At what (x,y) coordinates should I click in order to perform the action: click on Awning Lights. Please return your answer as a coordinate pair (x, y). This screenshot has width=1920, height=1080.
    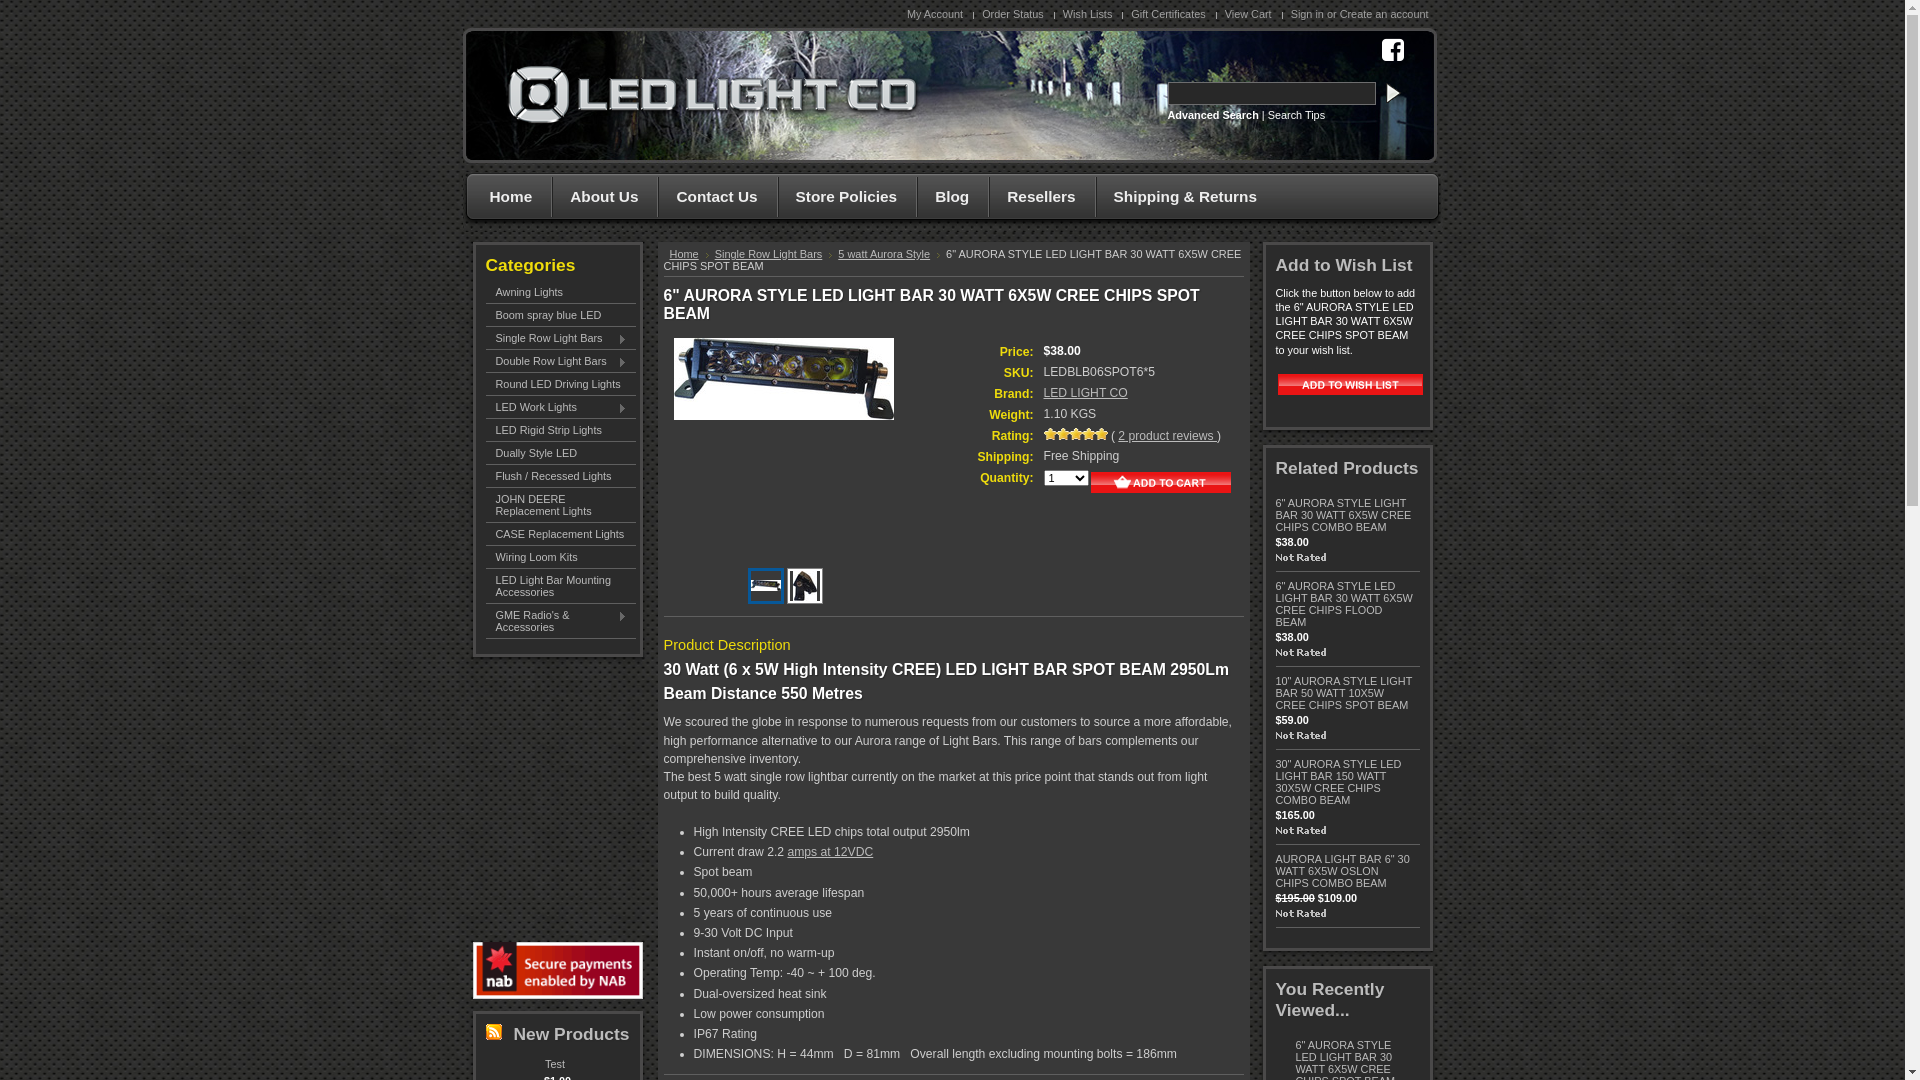
    Looking at the image, I should click on (561, 292).